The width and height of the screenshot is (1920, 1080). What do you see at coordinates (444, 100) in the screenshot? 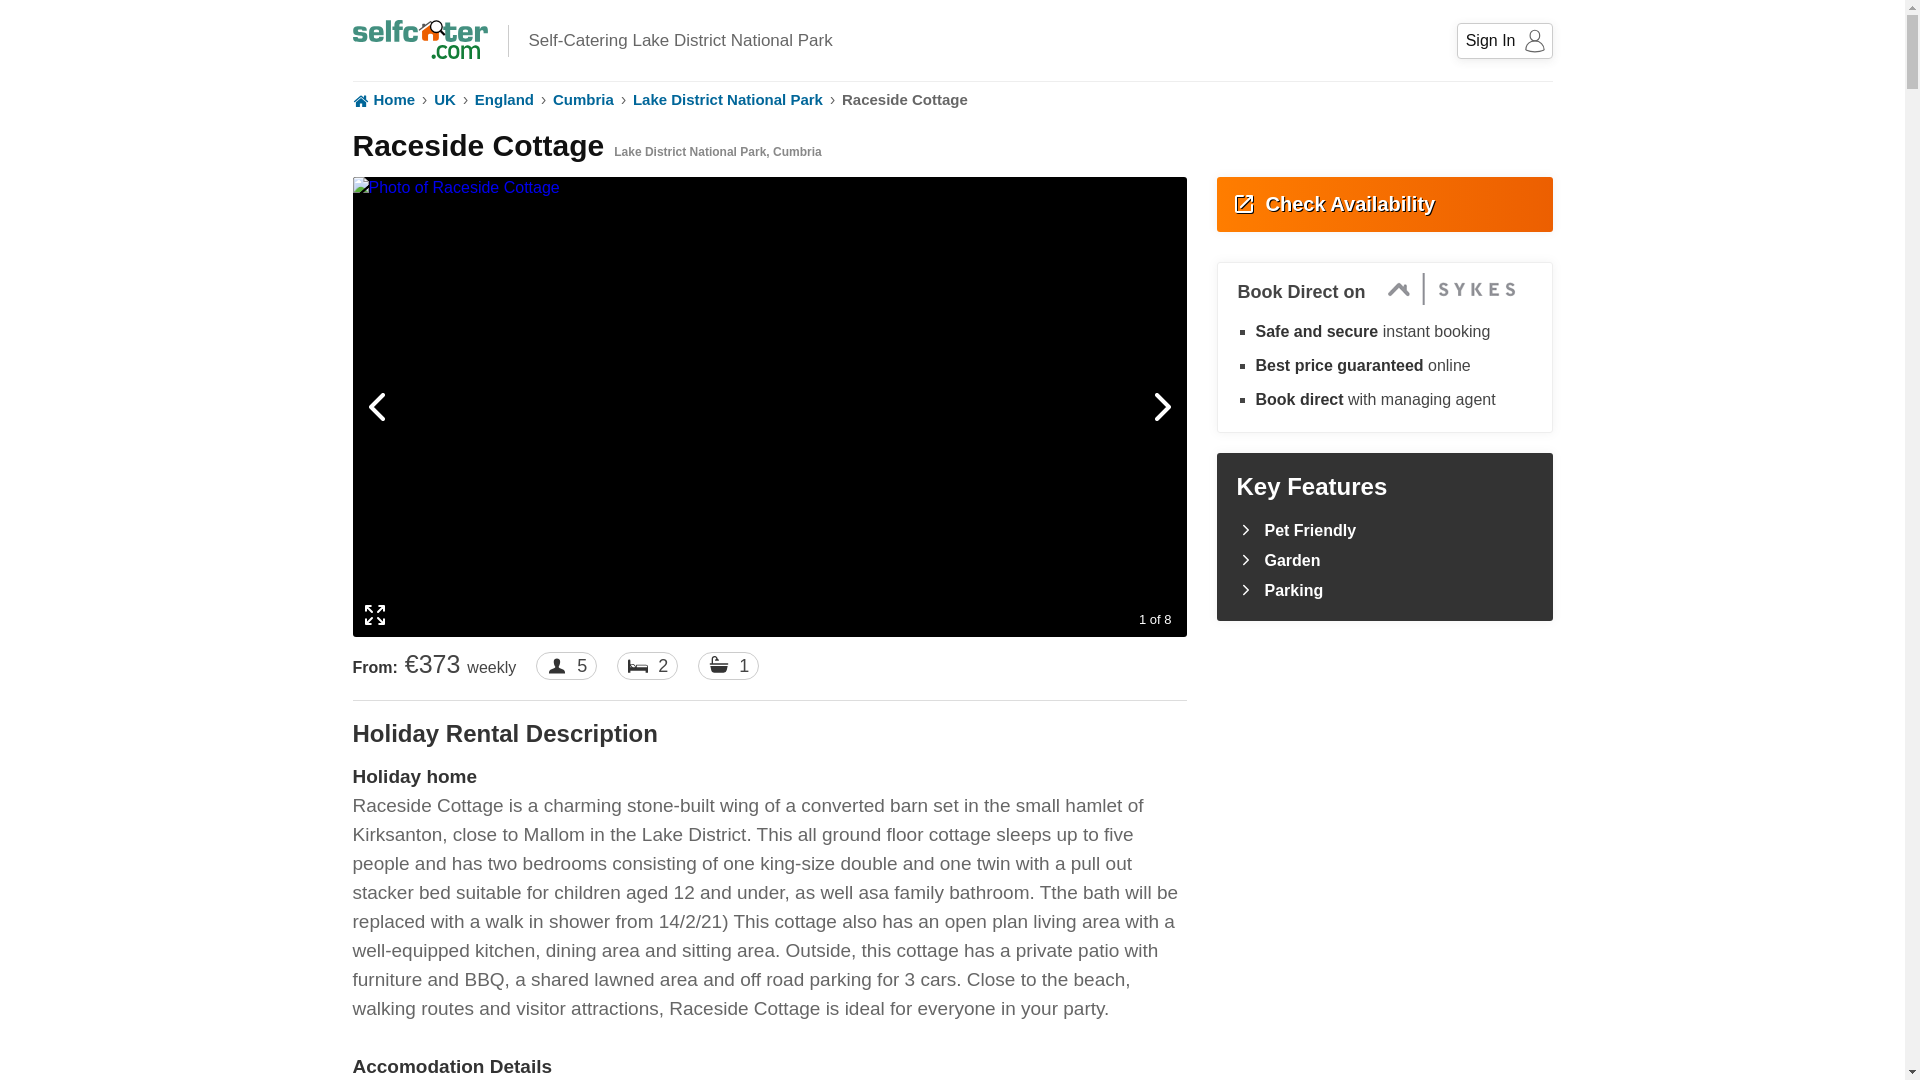
I see `Holiday Rentals United Kingdom` at bounding box center [444, 100].